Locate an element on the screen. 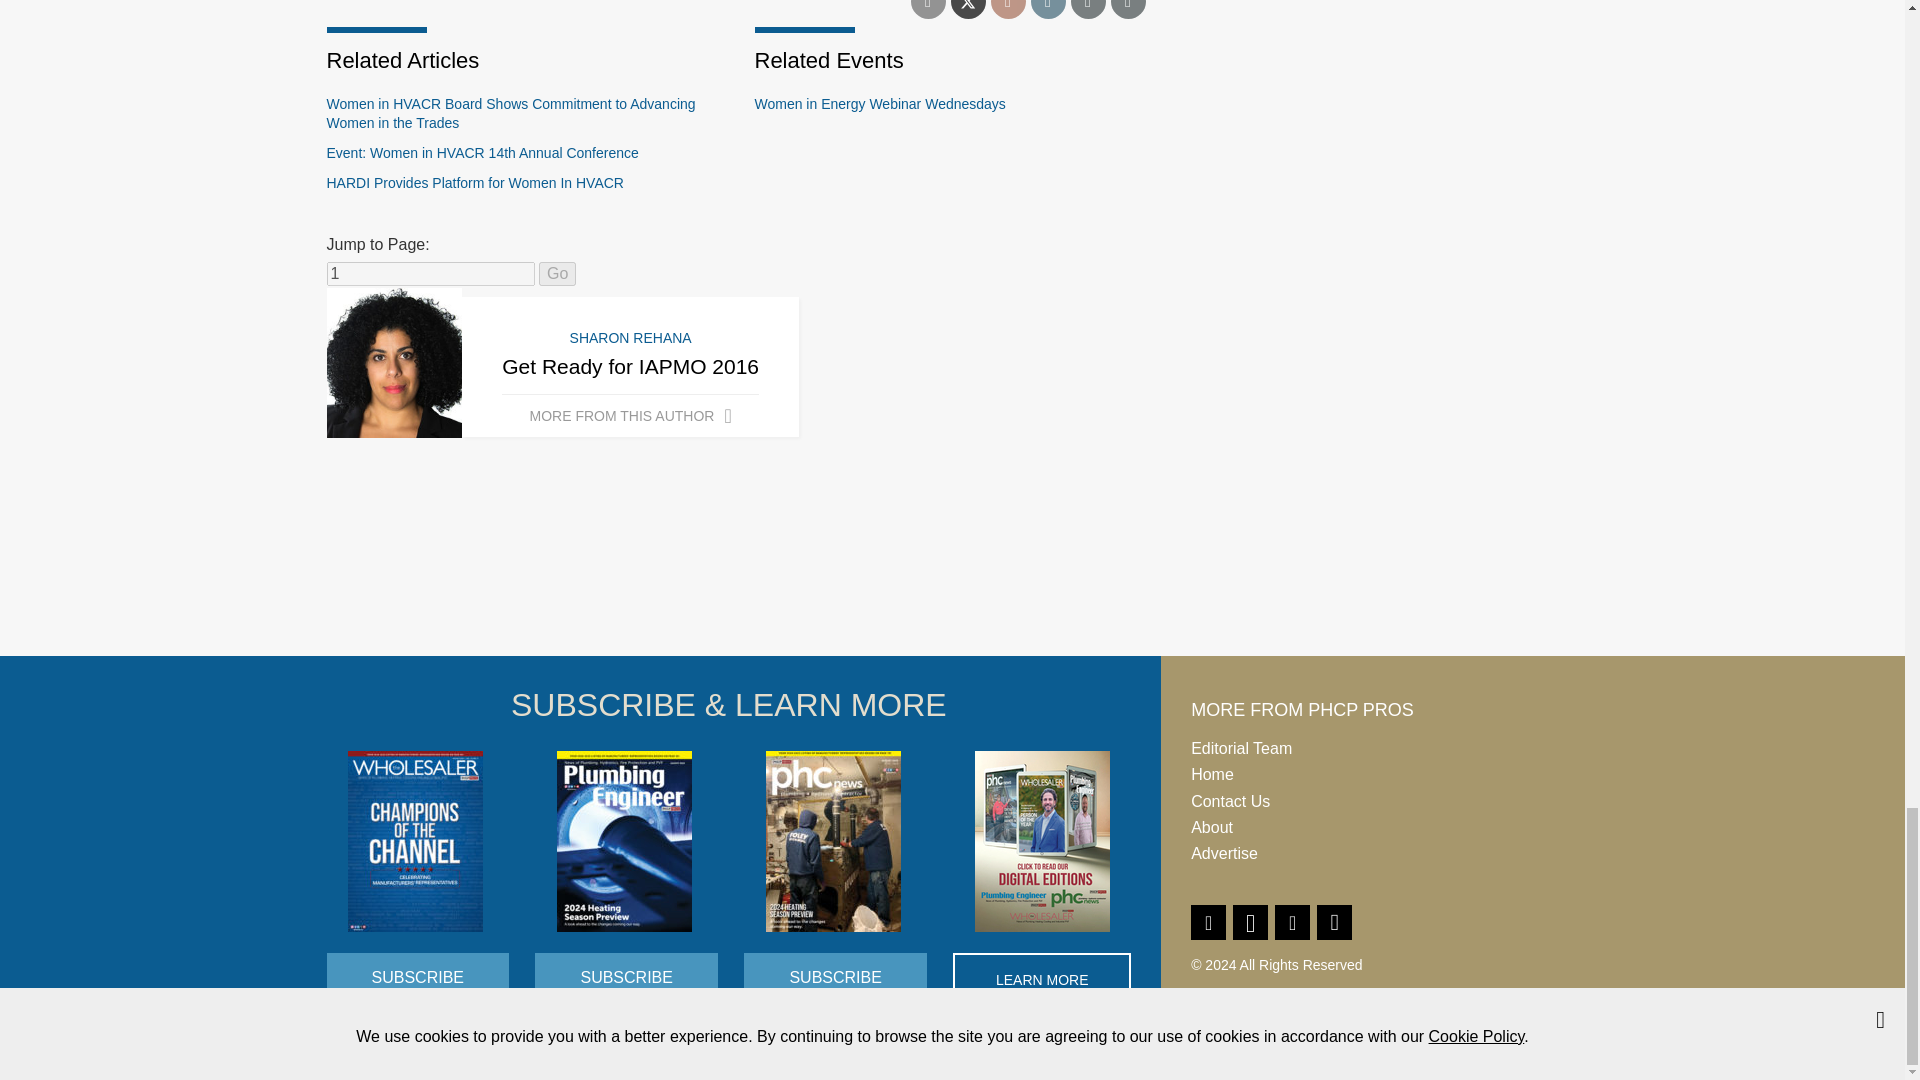 This screenshot has width=1920, height=1080. 3rd party ad content is located at coordinates (951, 580).